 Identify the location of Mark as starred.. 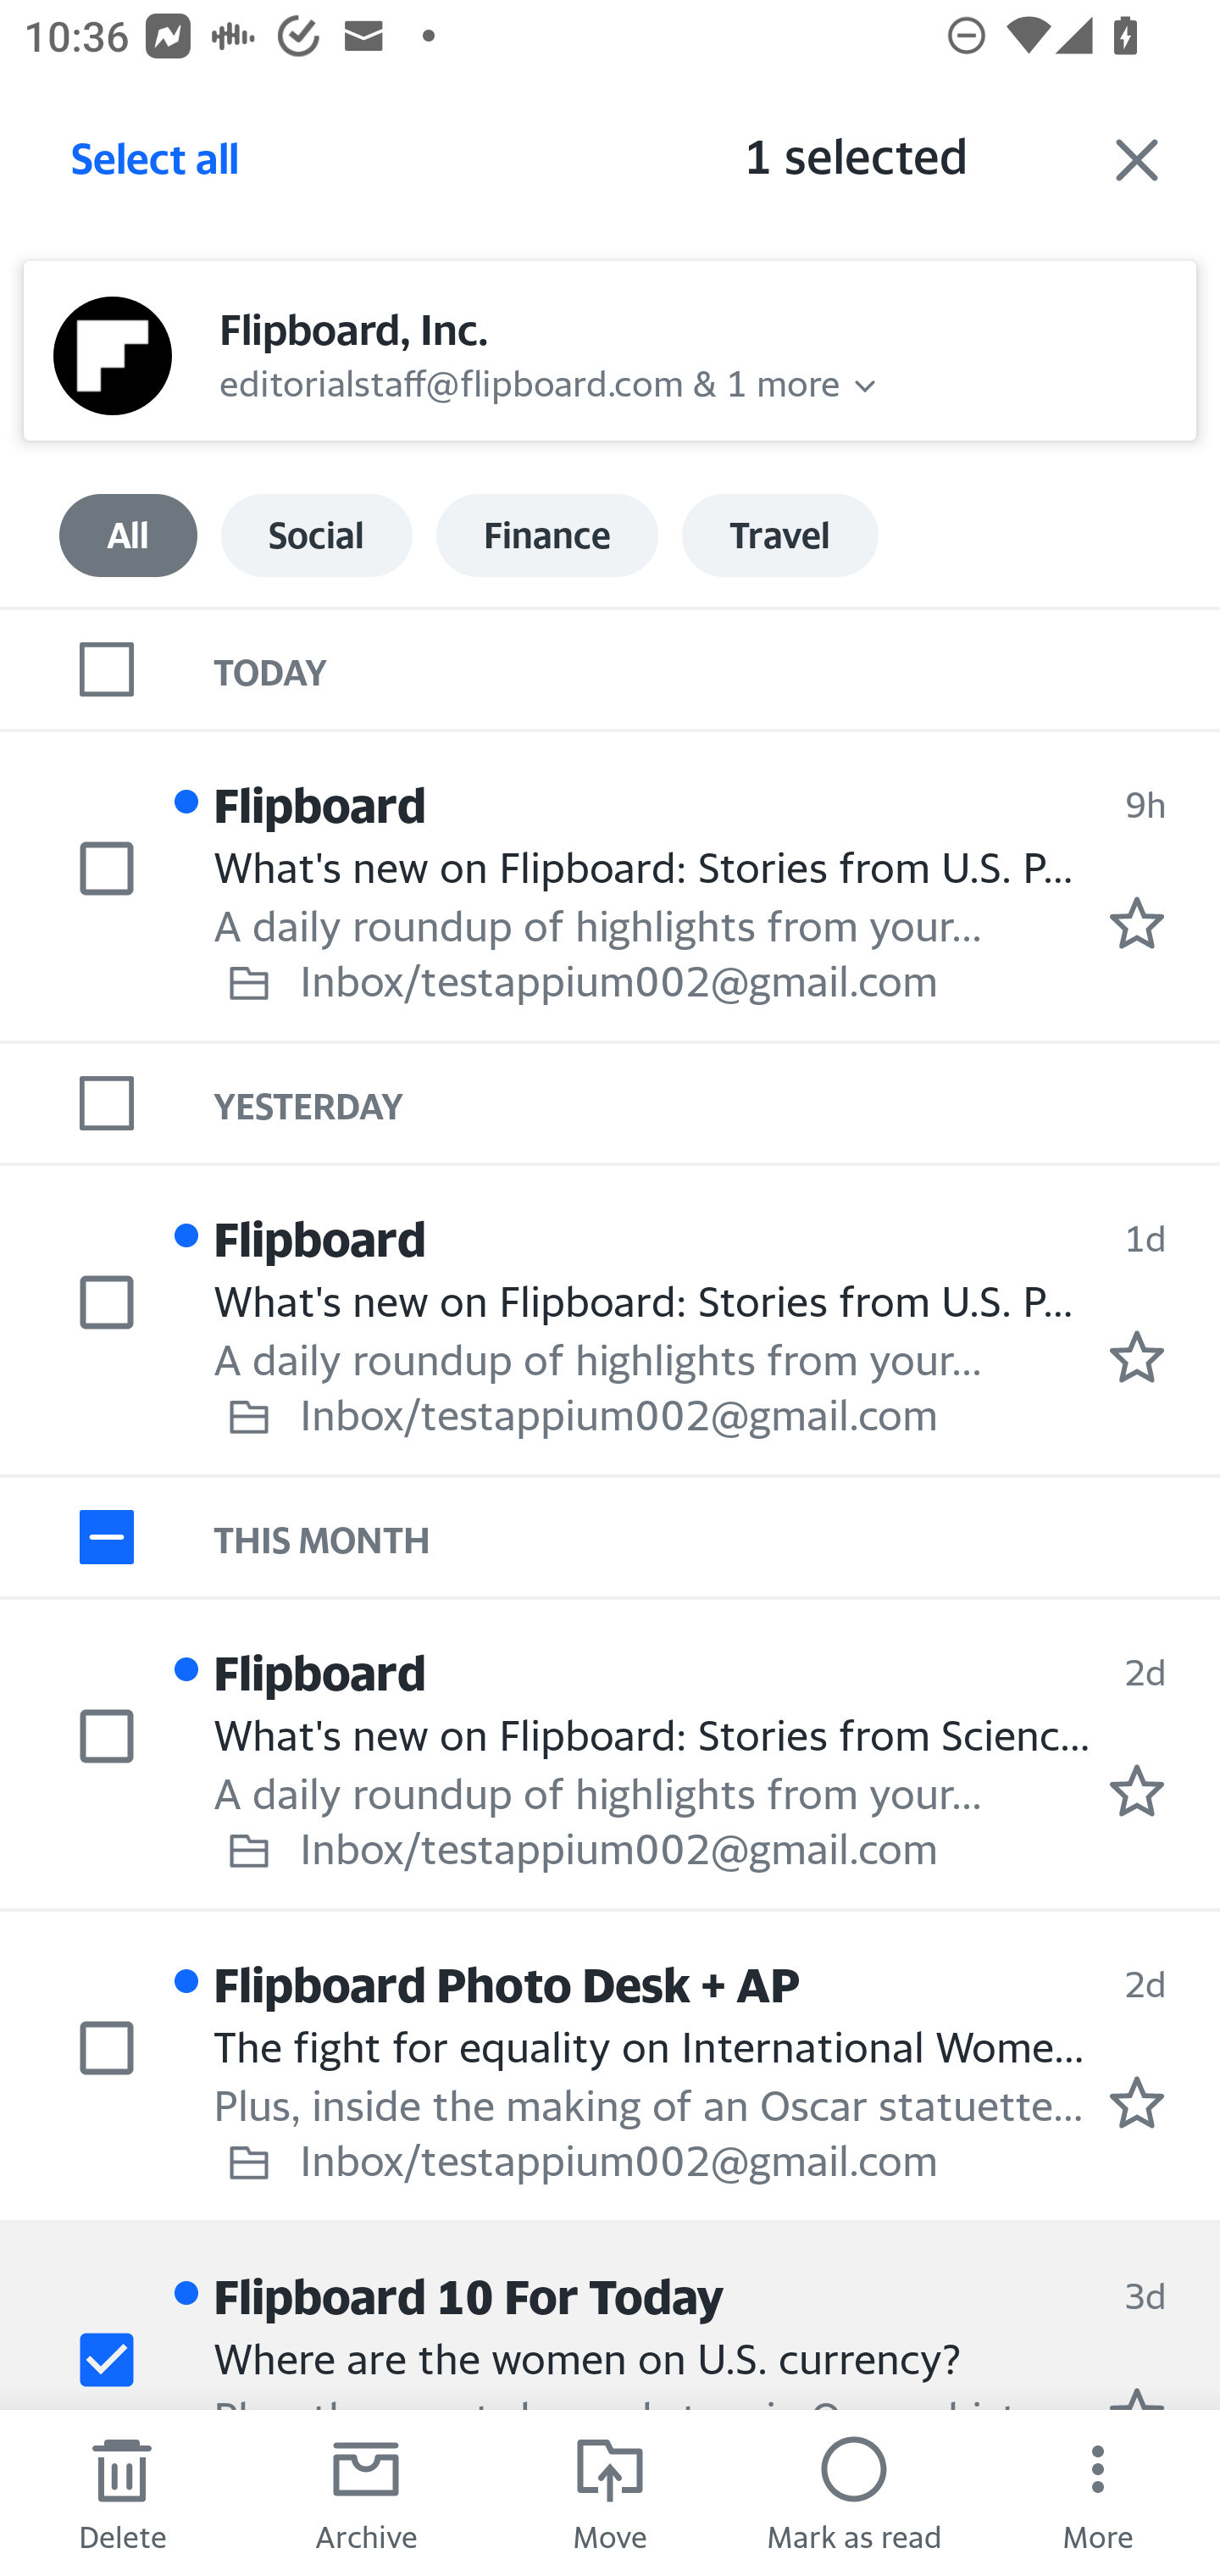
(1137, 2103).